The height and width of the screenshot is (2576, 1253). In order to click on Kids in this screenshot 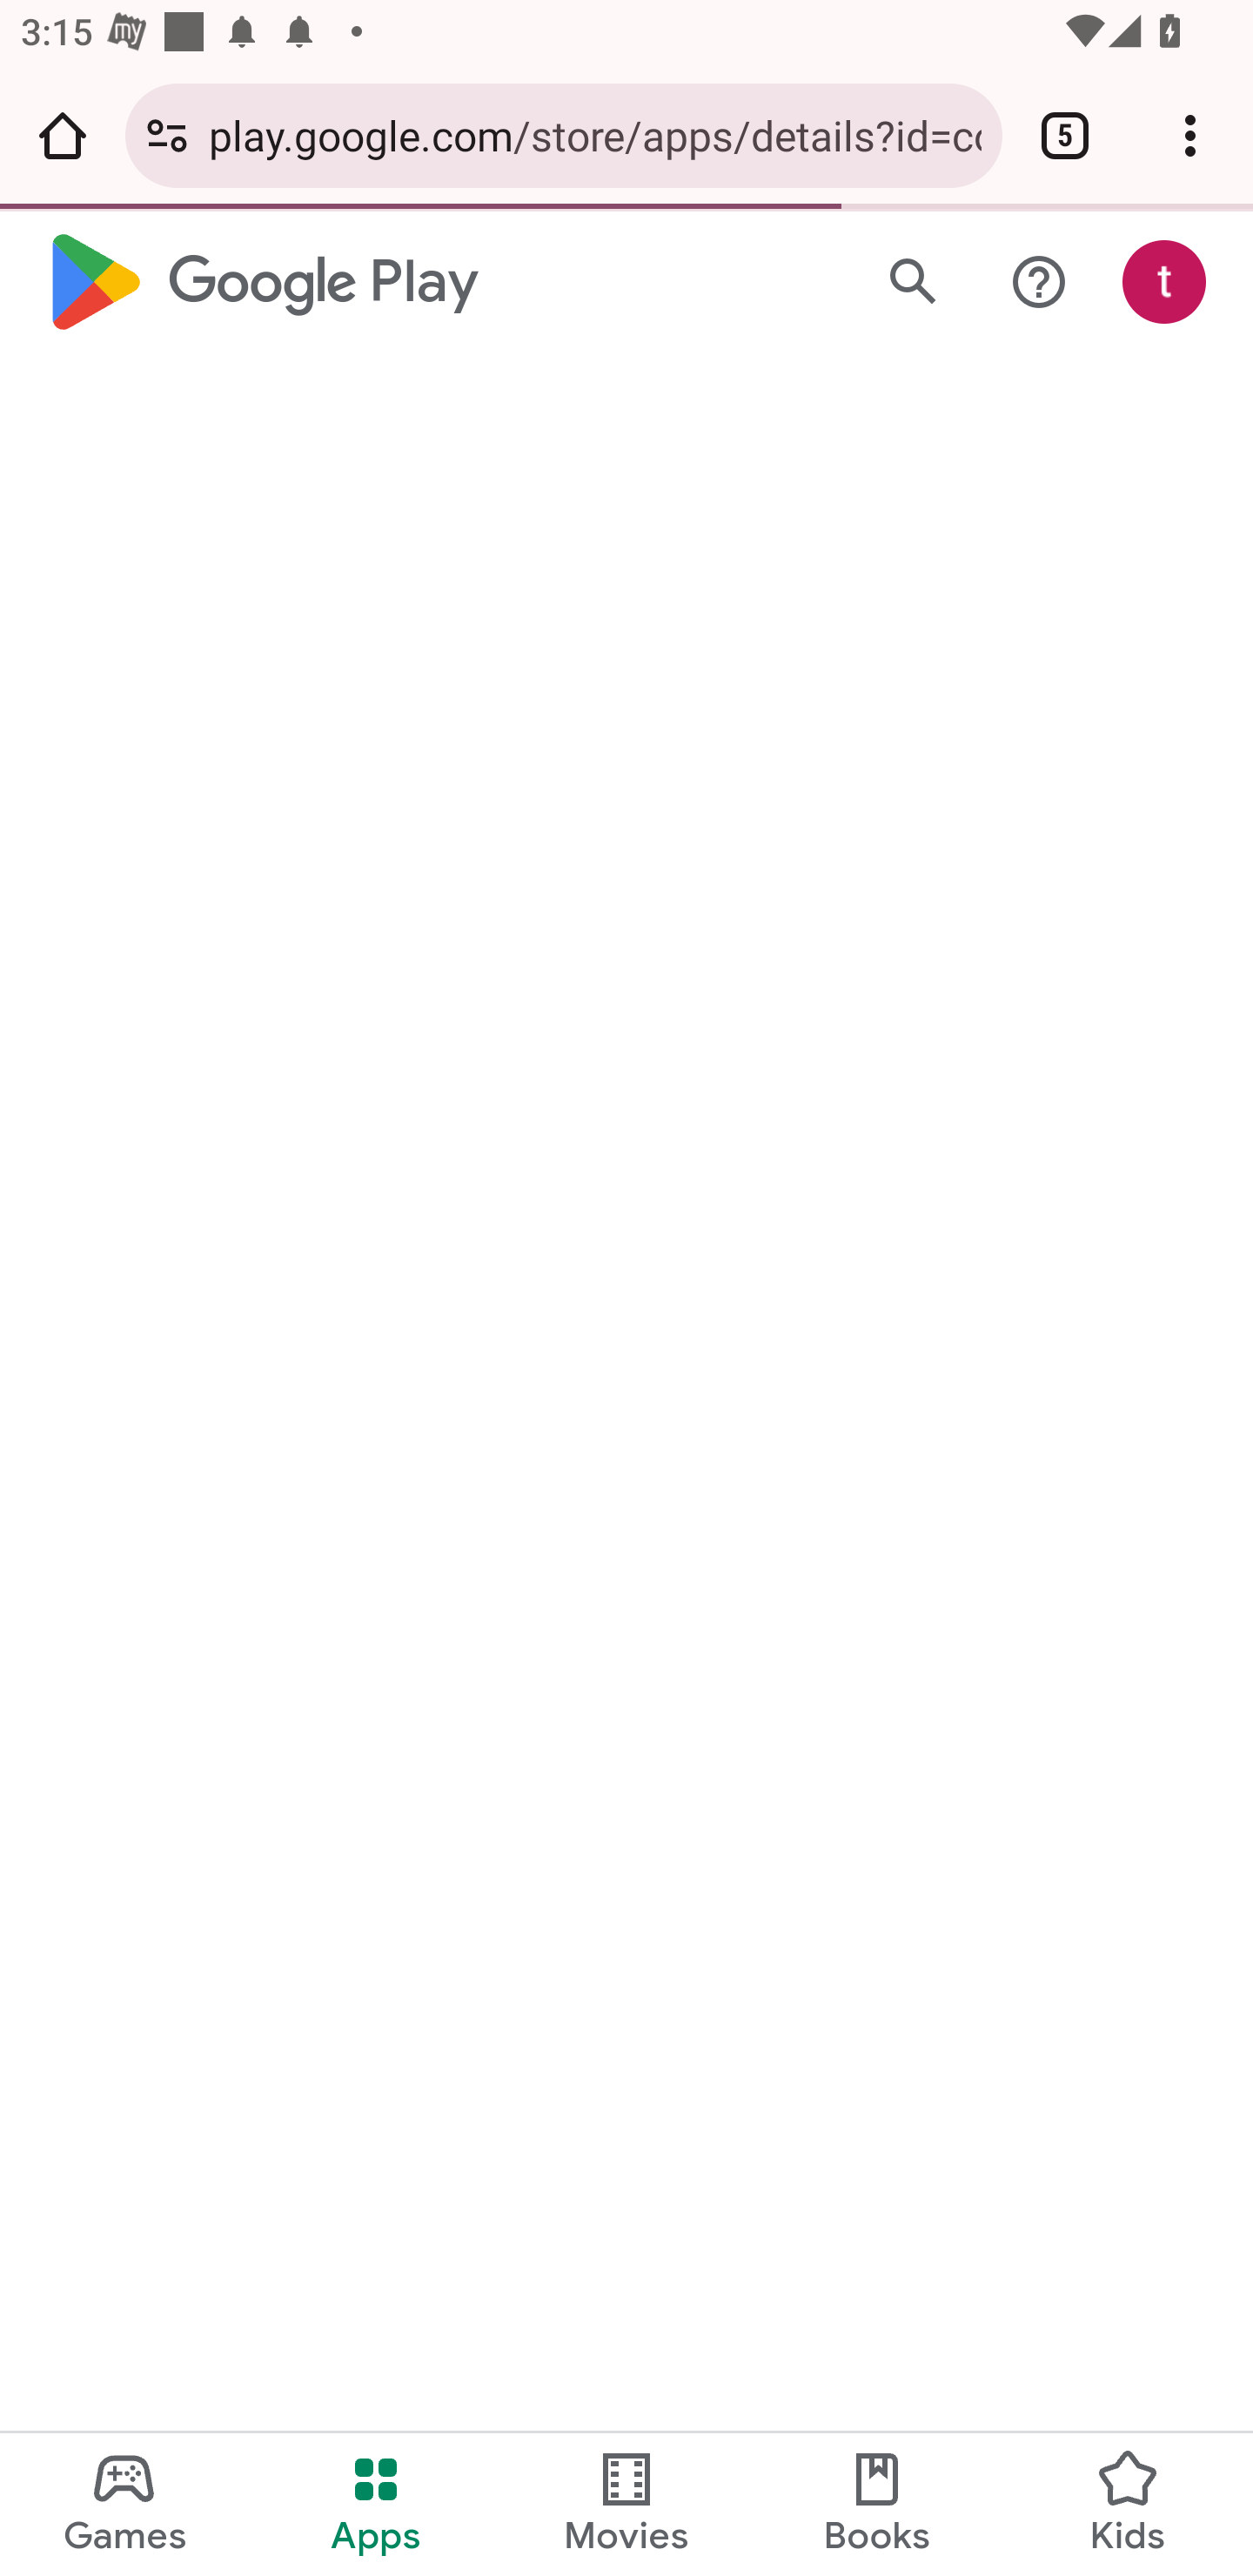, I will do `click(1128, 2505)`.